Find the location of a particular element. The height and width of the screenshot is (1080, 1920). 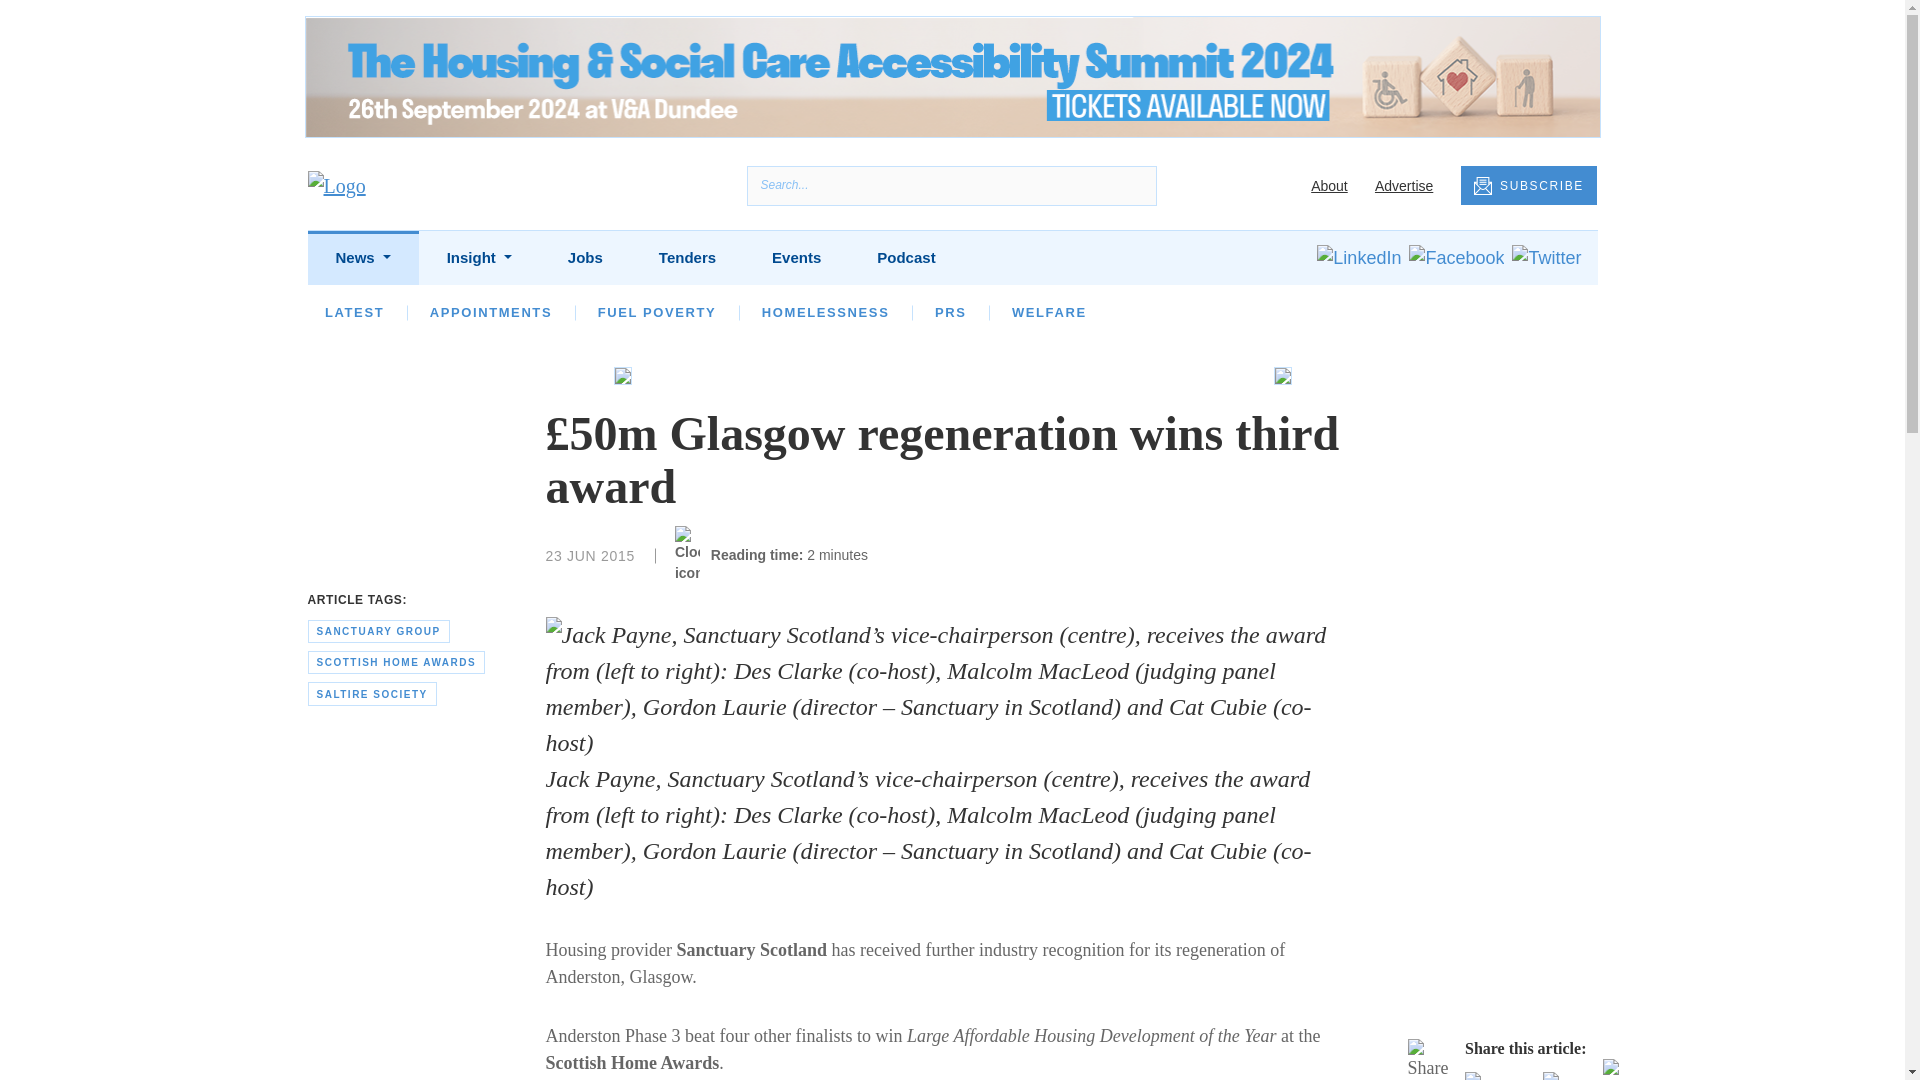

INTERVIEWS is located at coordinates (589, 312).